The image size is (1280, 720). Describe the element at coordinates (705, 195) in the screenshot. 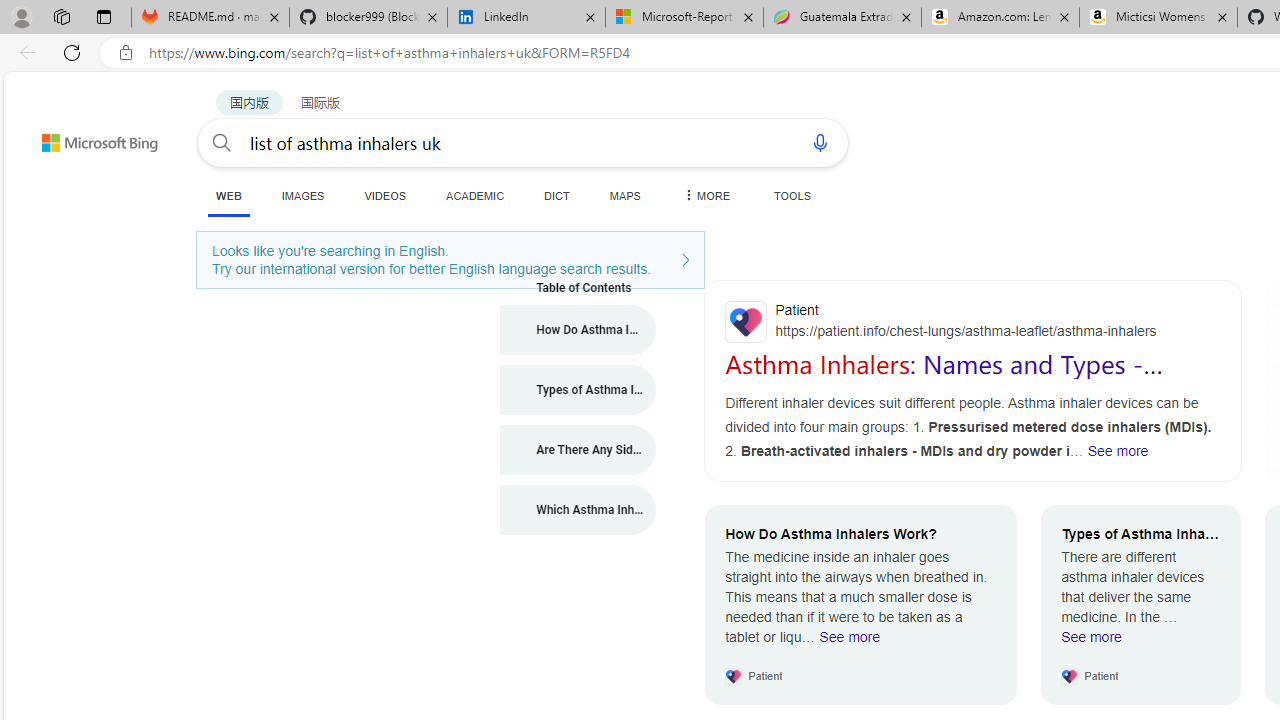

I see `MORE` at that location.